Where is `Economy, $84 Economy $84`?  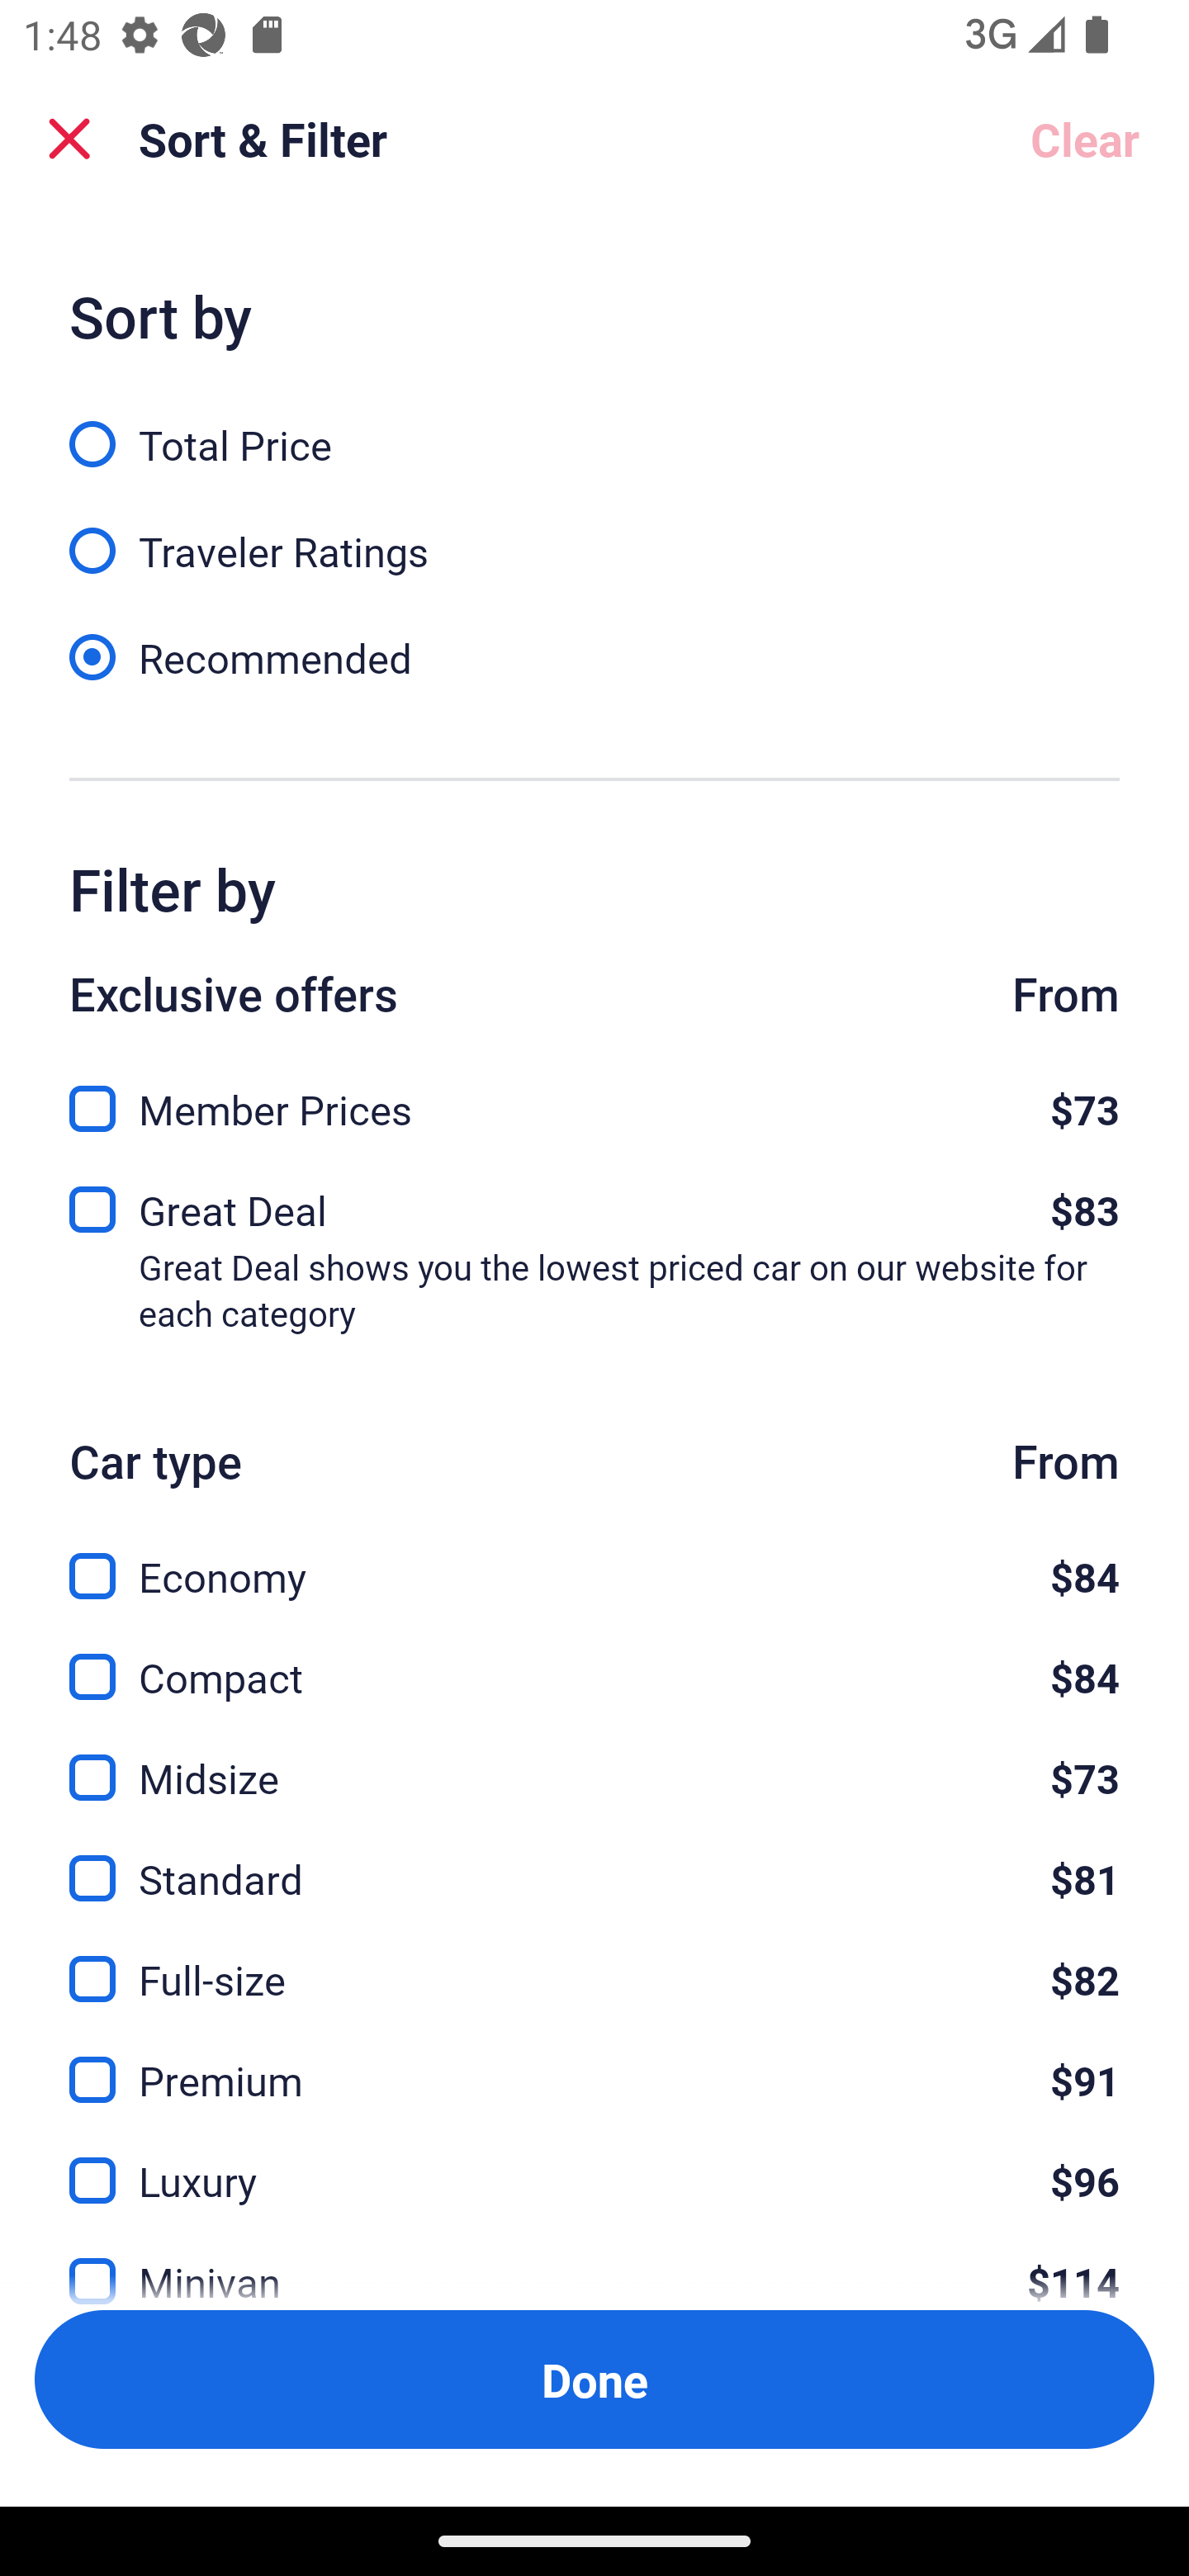 Economy, $84 Economy $84 is located at coordinates (594, 1557).